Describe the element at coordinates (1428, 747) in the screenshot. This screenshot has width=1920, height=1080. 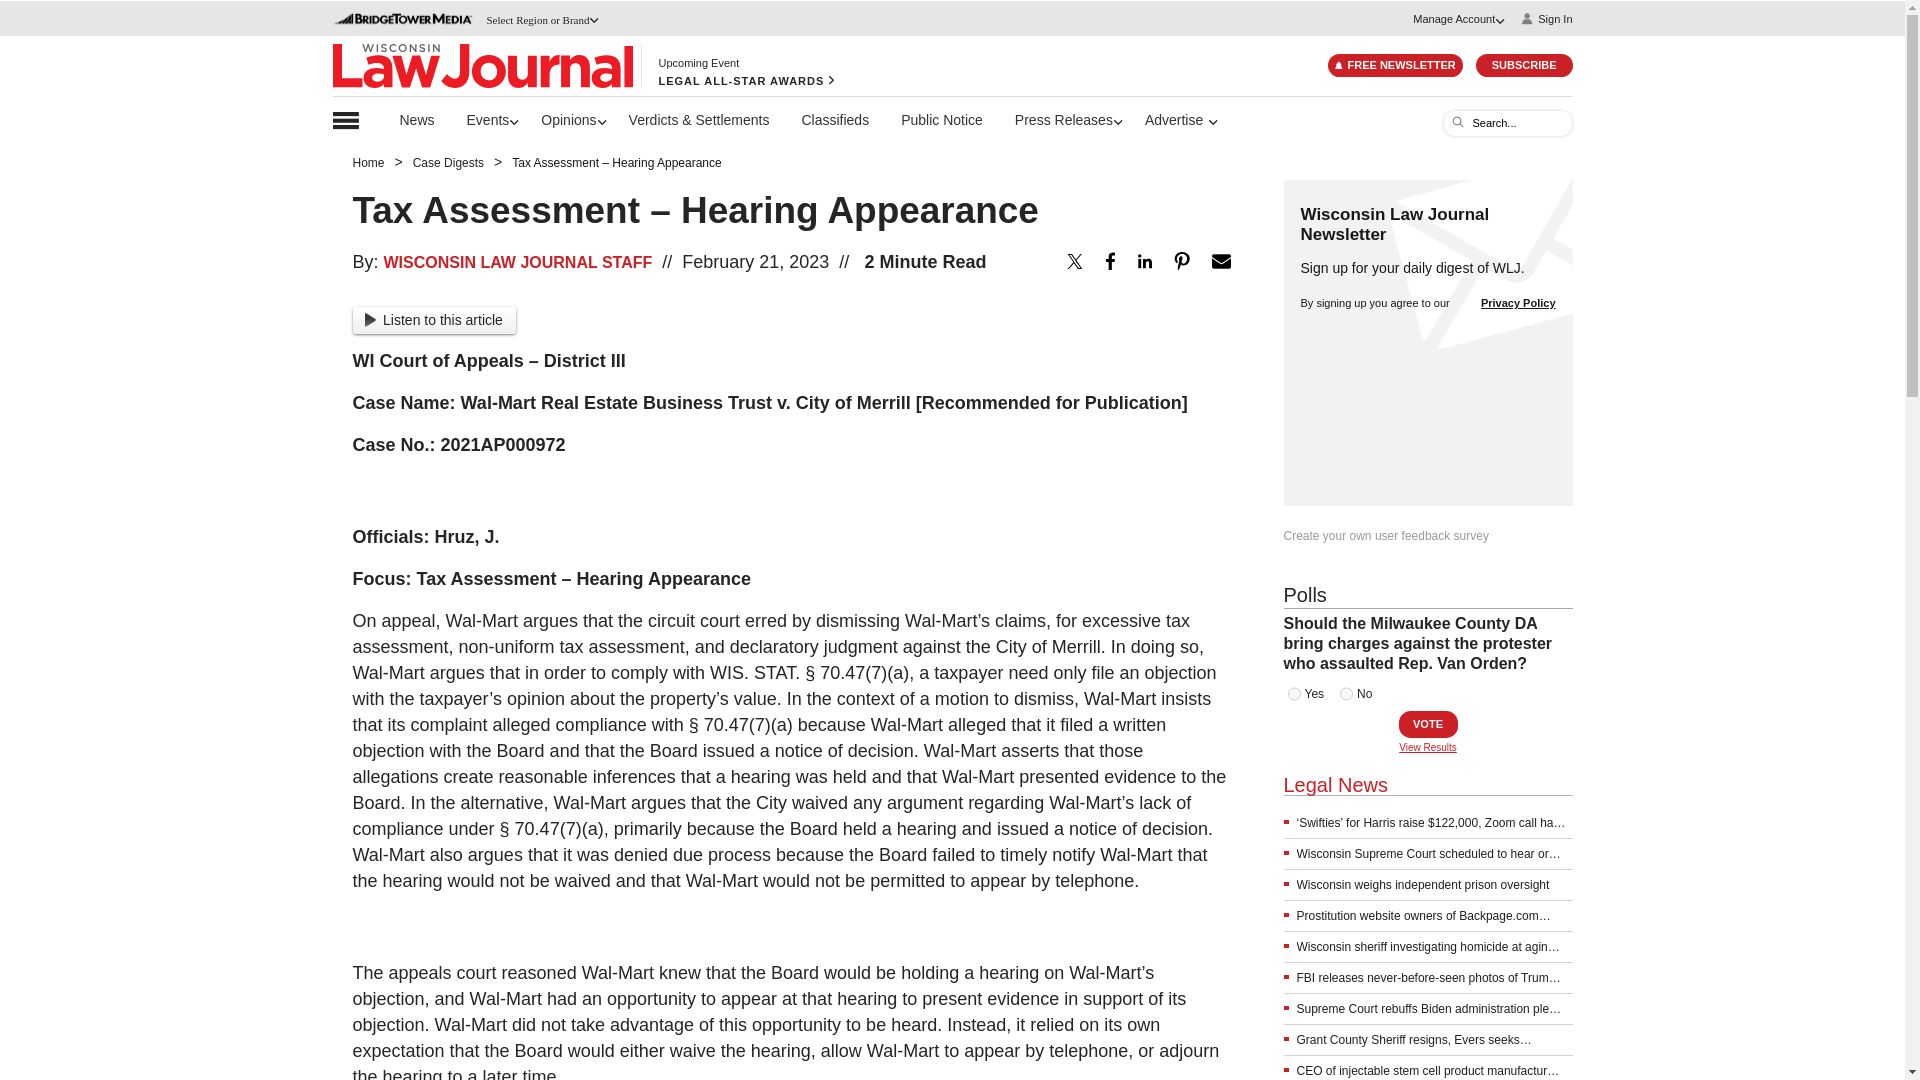
I see `View Results Of This Poll` at that location.